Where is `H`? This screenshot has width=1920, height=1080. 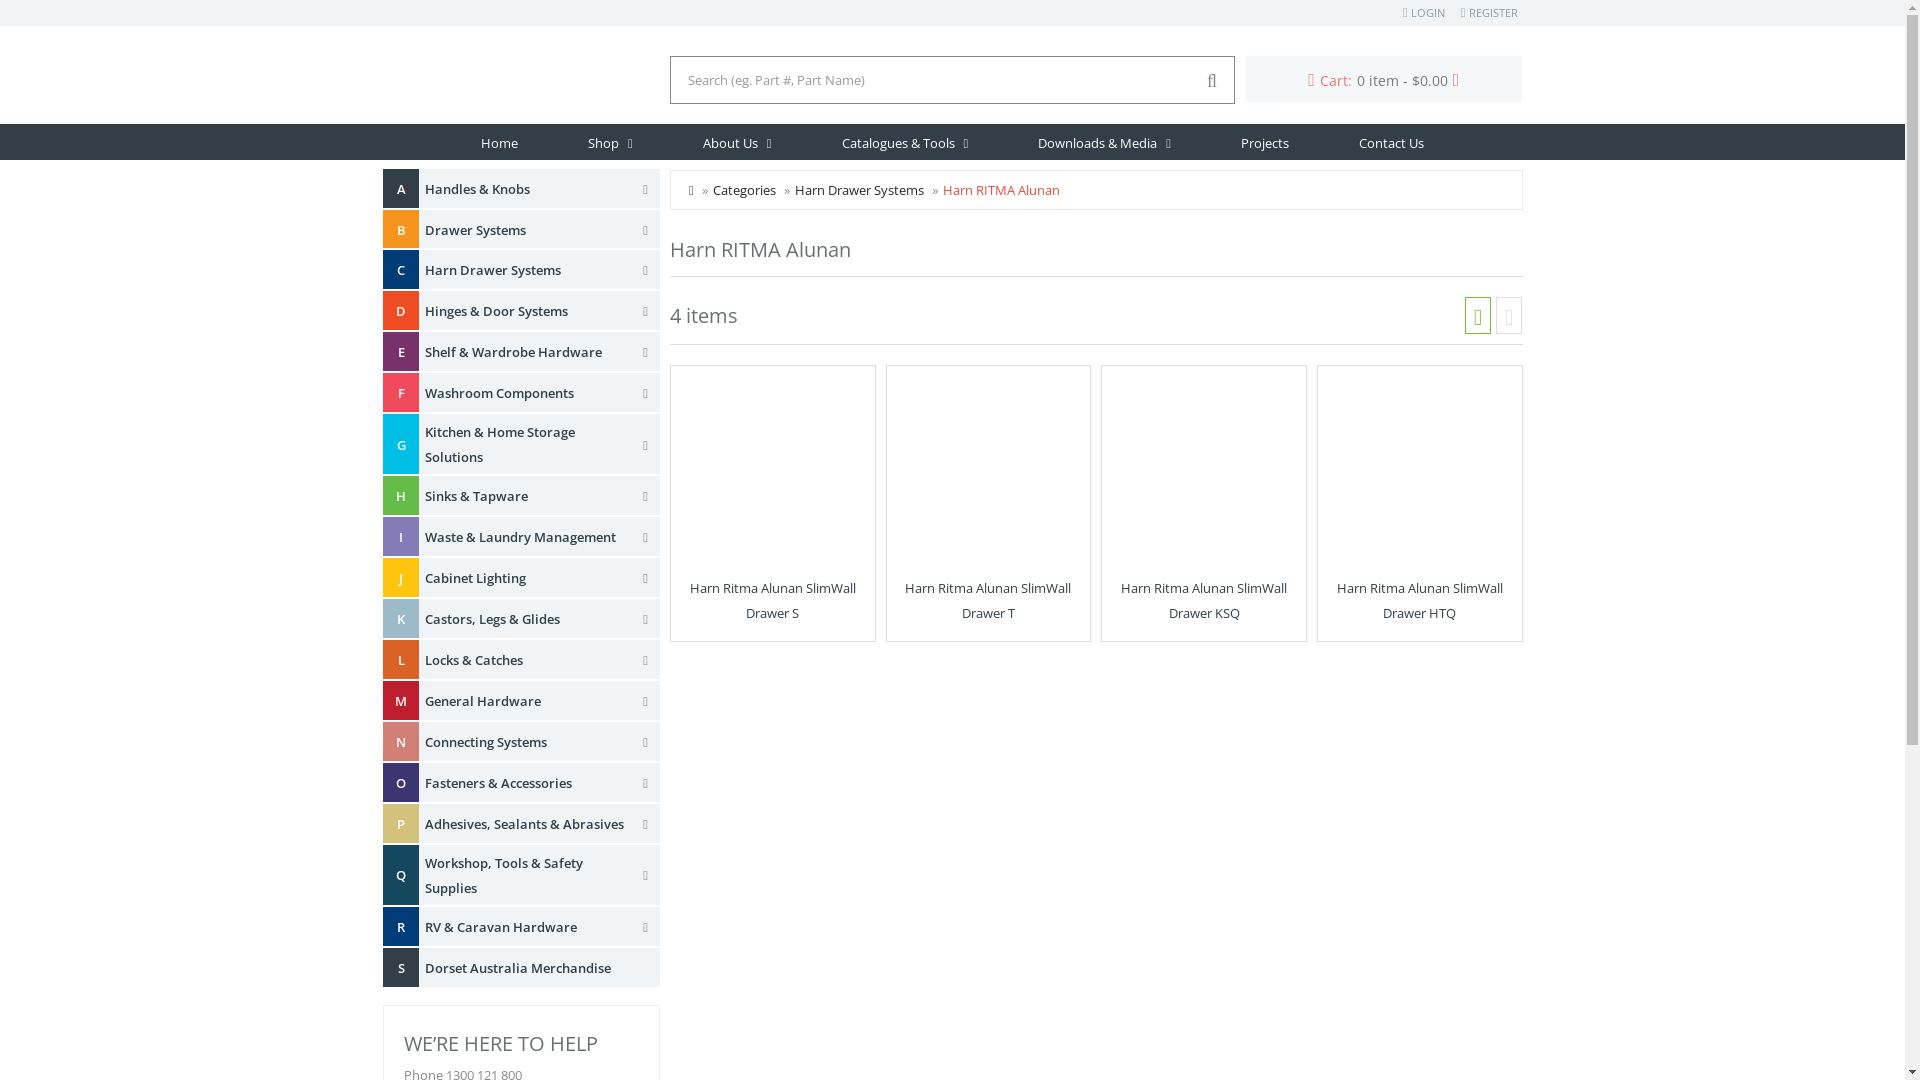
H is located at coordinates (400, 496).